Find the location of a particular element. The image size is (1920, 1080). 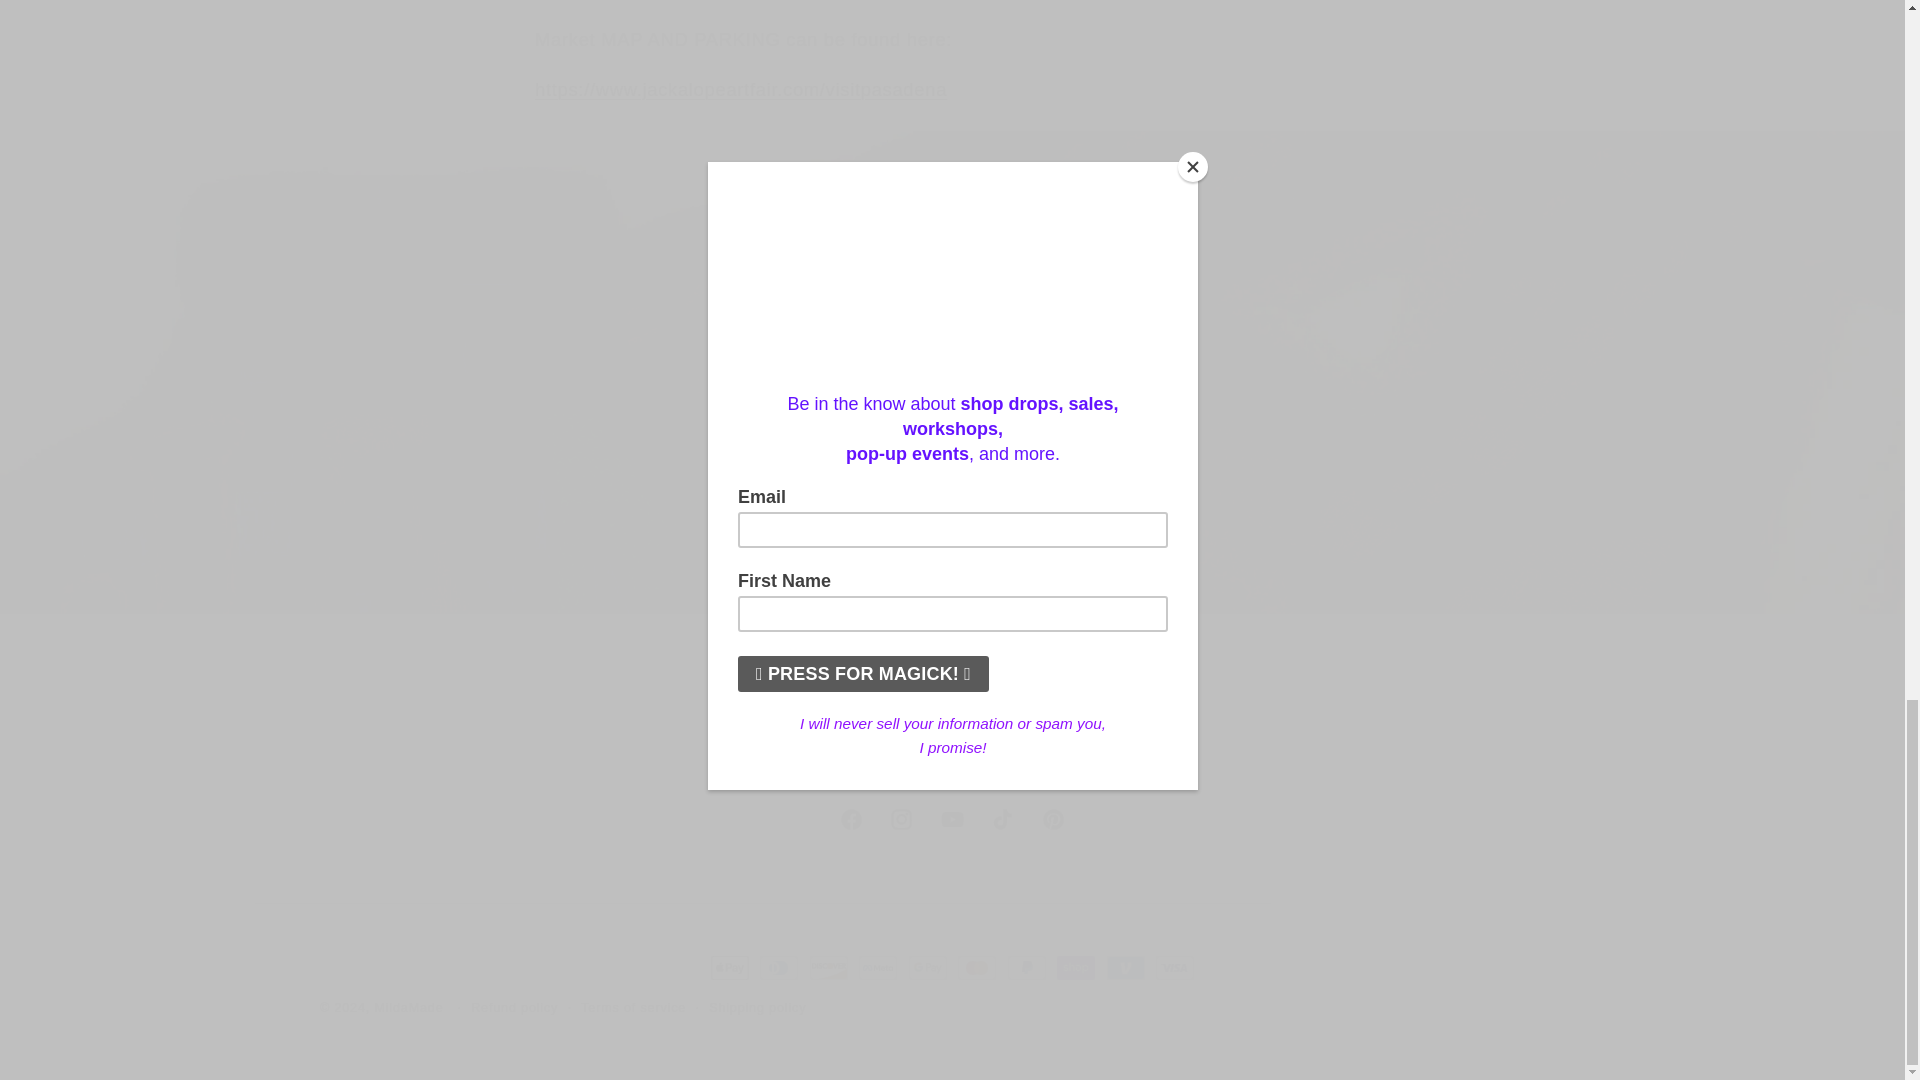

Blog Search Contact is located at coordinates (953, 764).